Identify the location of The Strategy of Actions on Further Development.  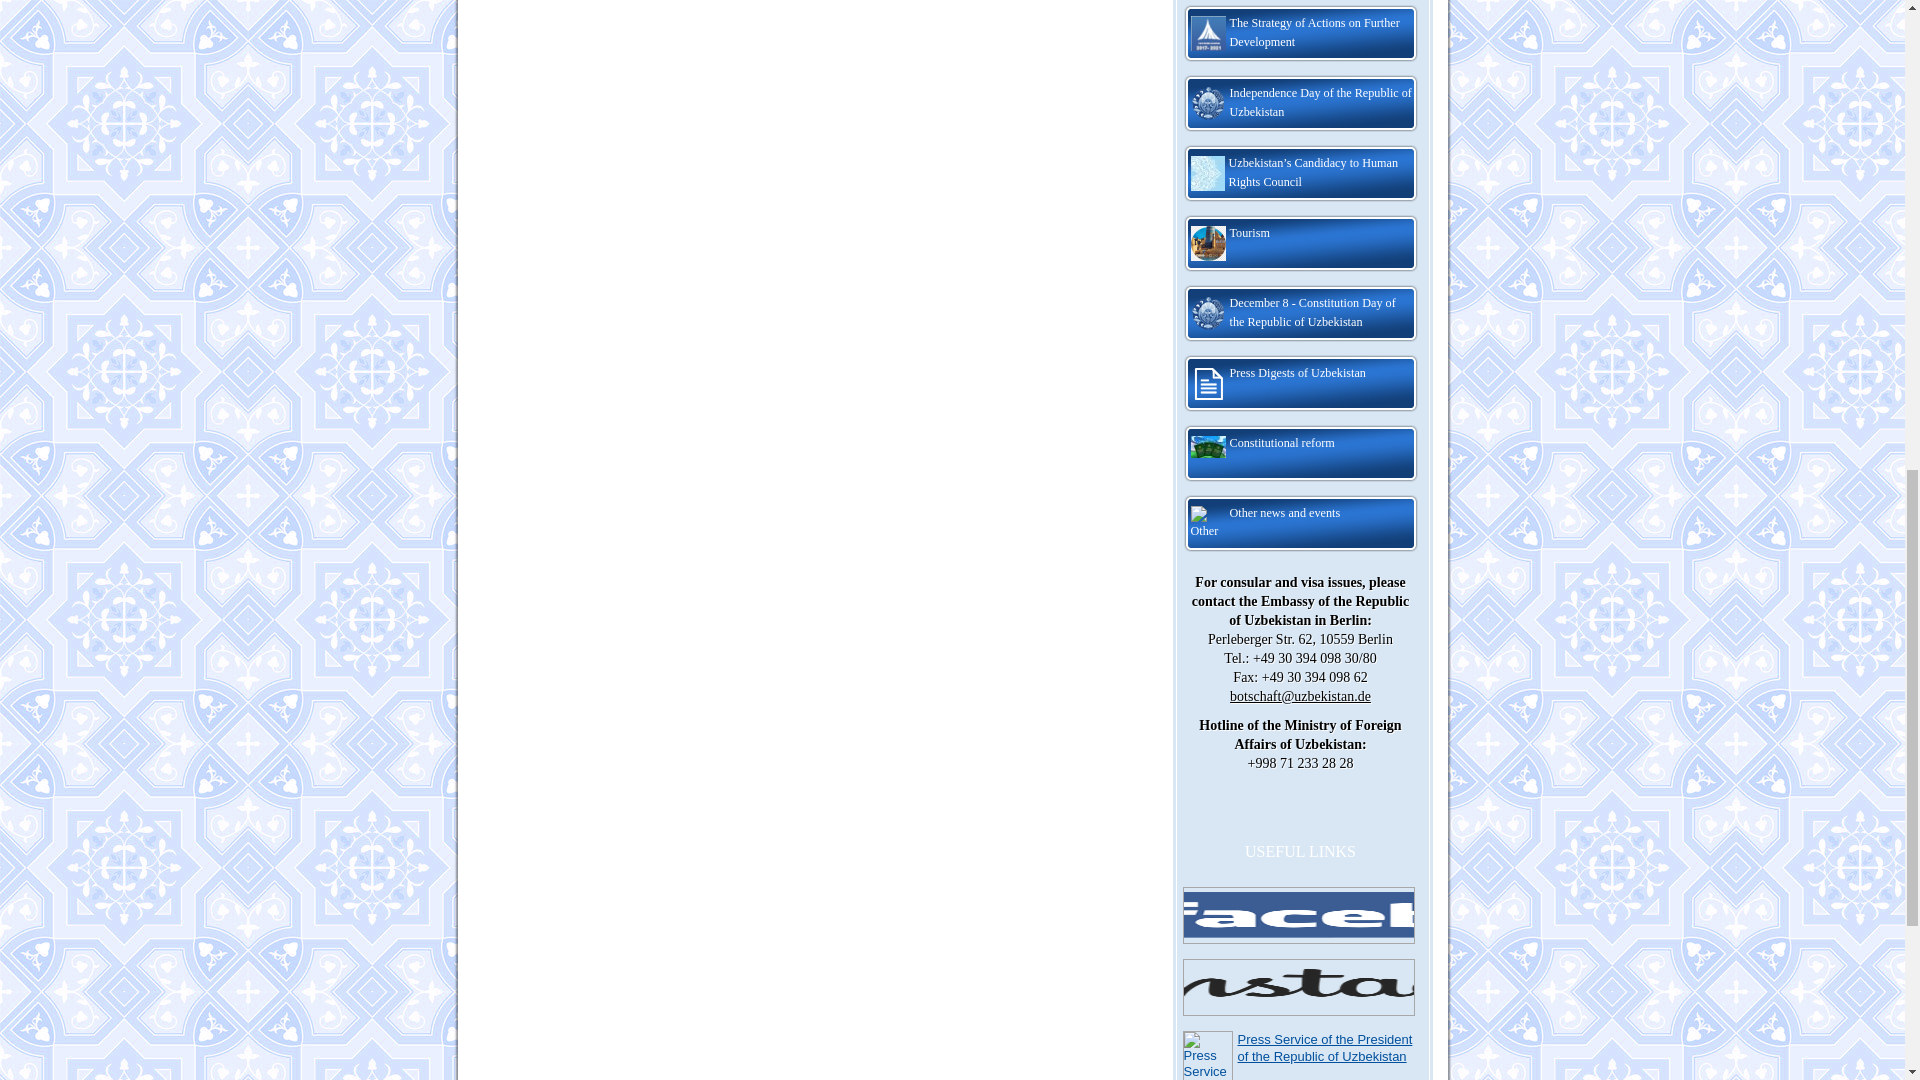
(1300, 34).